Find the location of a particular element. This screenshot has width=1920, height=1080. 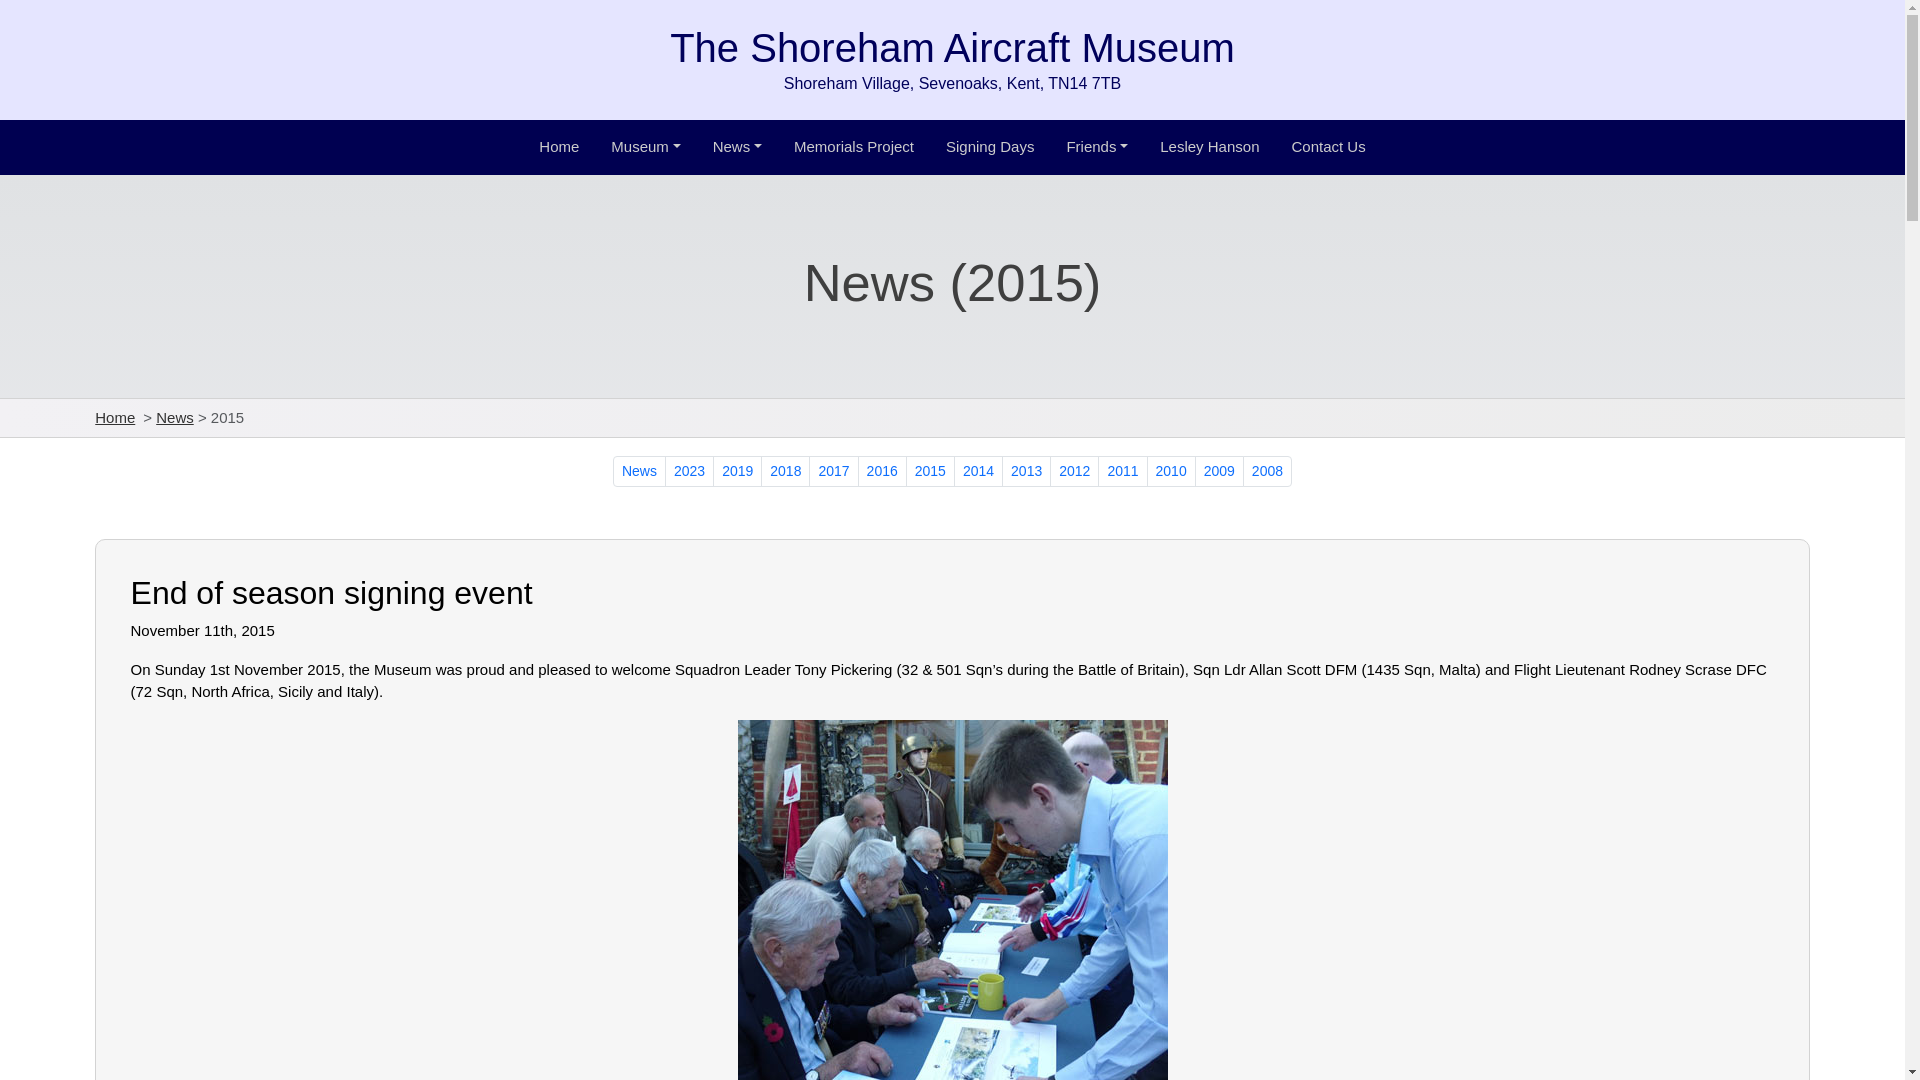

News is located at coordinates (639, 471).